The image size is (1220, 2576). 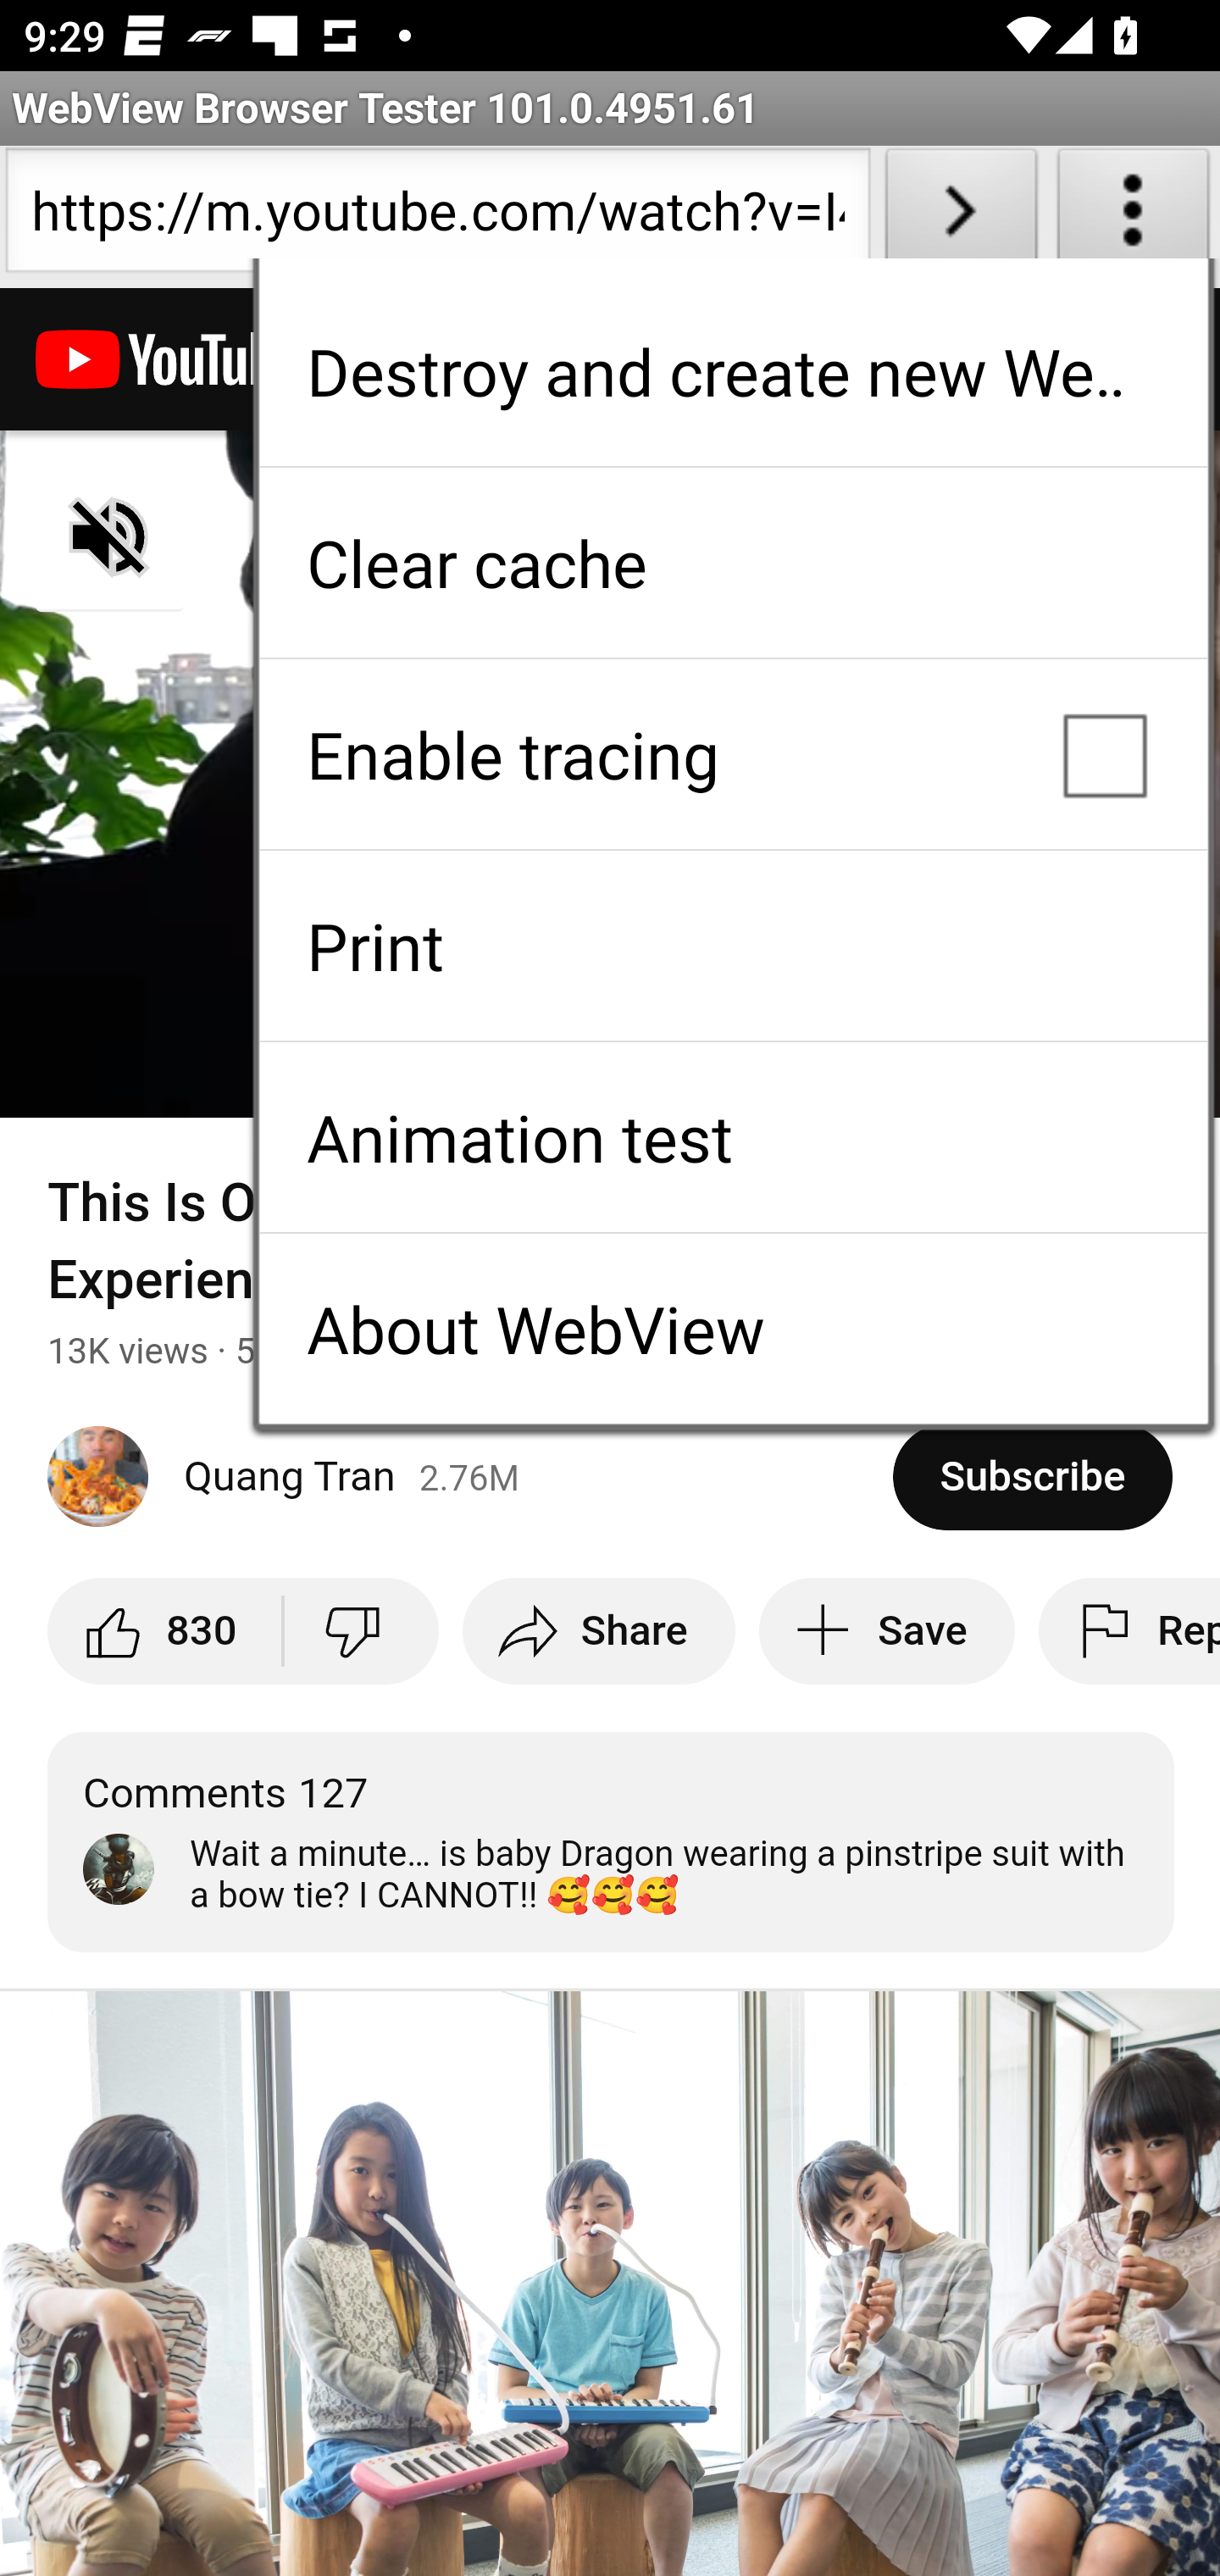 What do you see at coordinates (733, 563) in the screenshot?
I see `Clear cache` at bounding box center [733, 563].